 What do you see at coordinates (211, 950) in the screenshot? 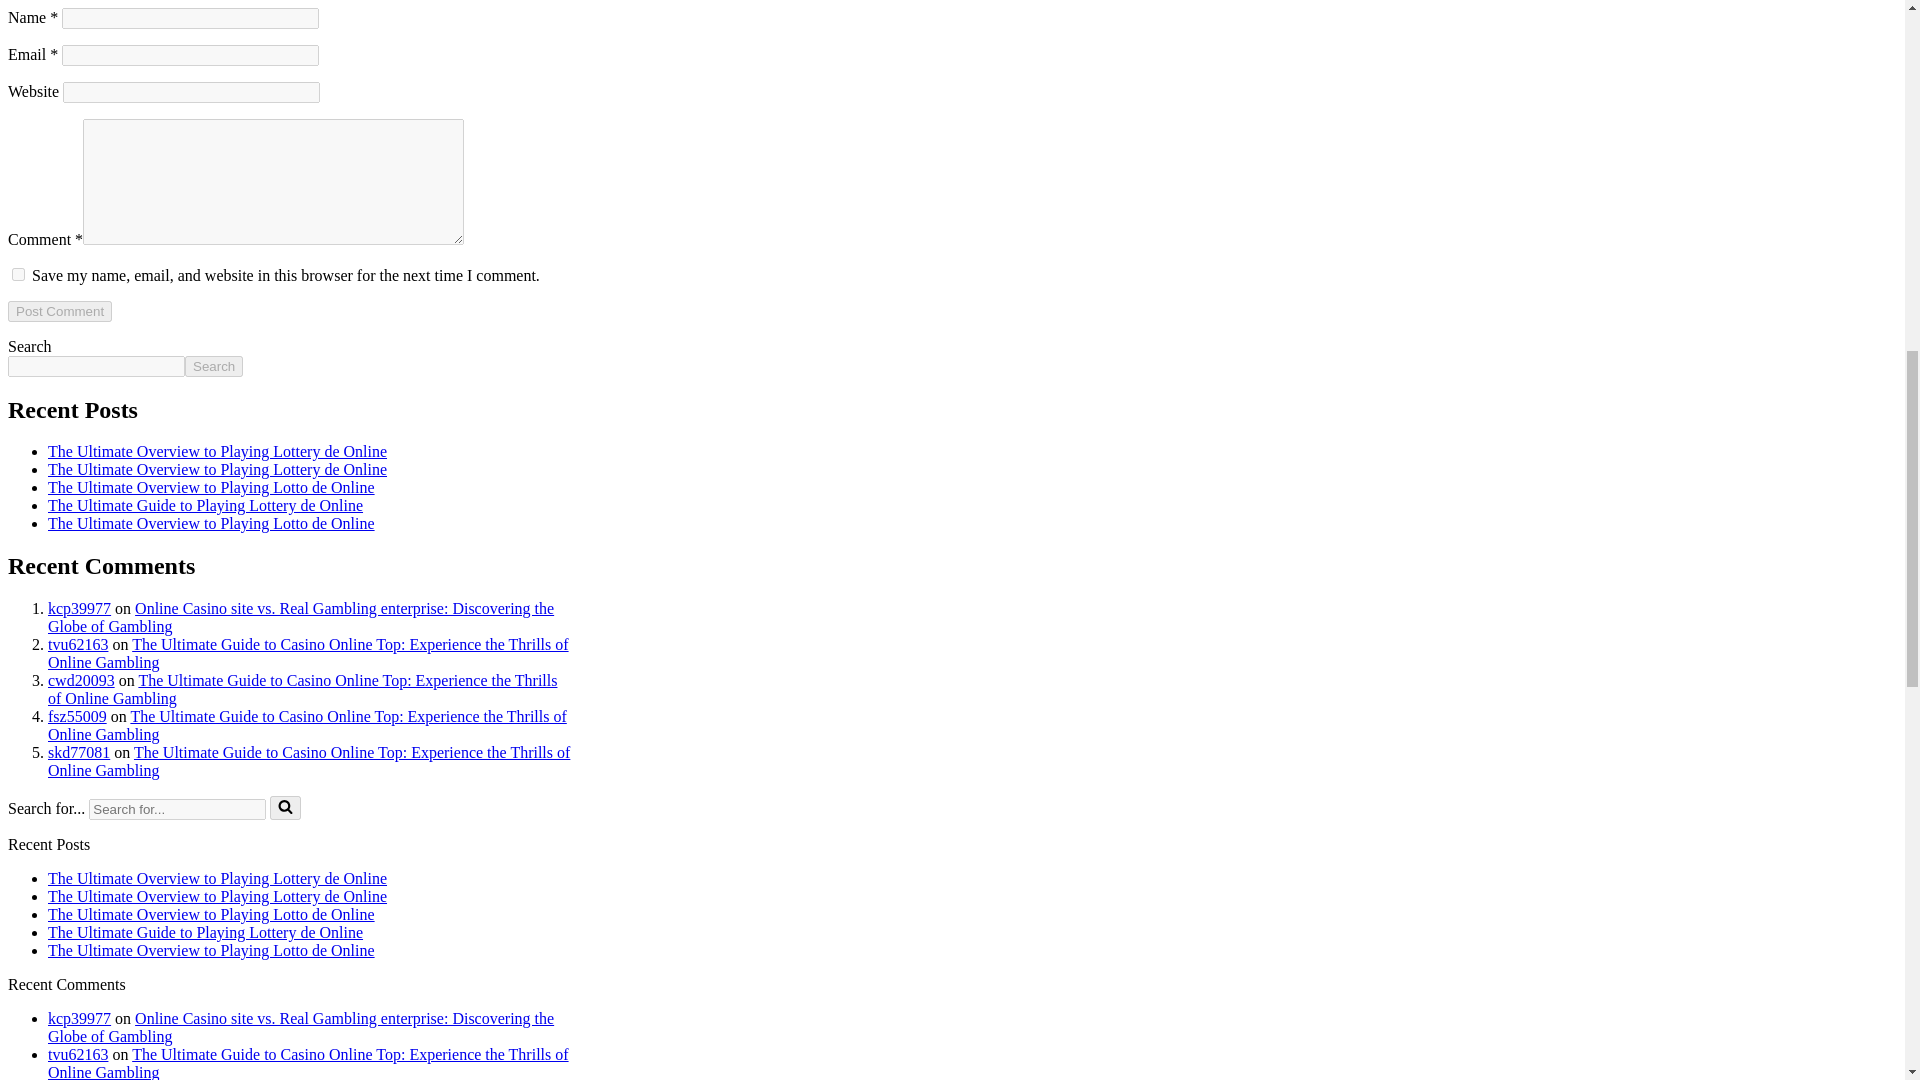
I see `The Ultimate Overview to Playing Lotto de Online` at bounding box center [211, 950].